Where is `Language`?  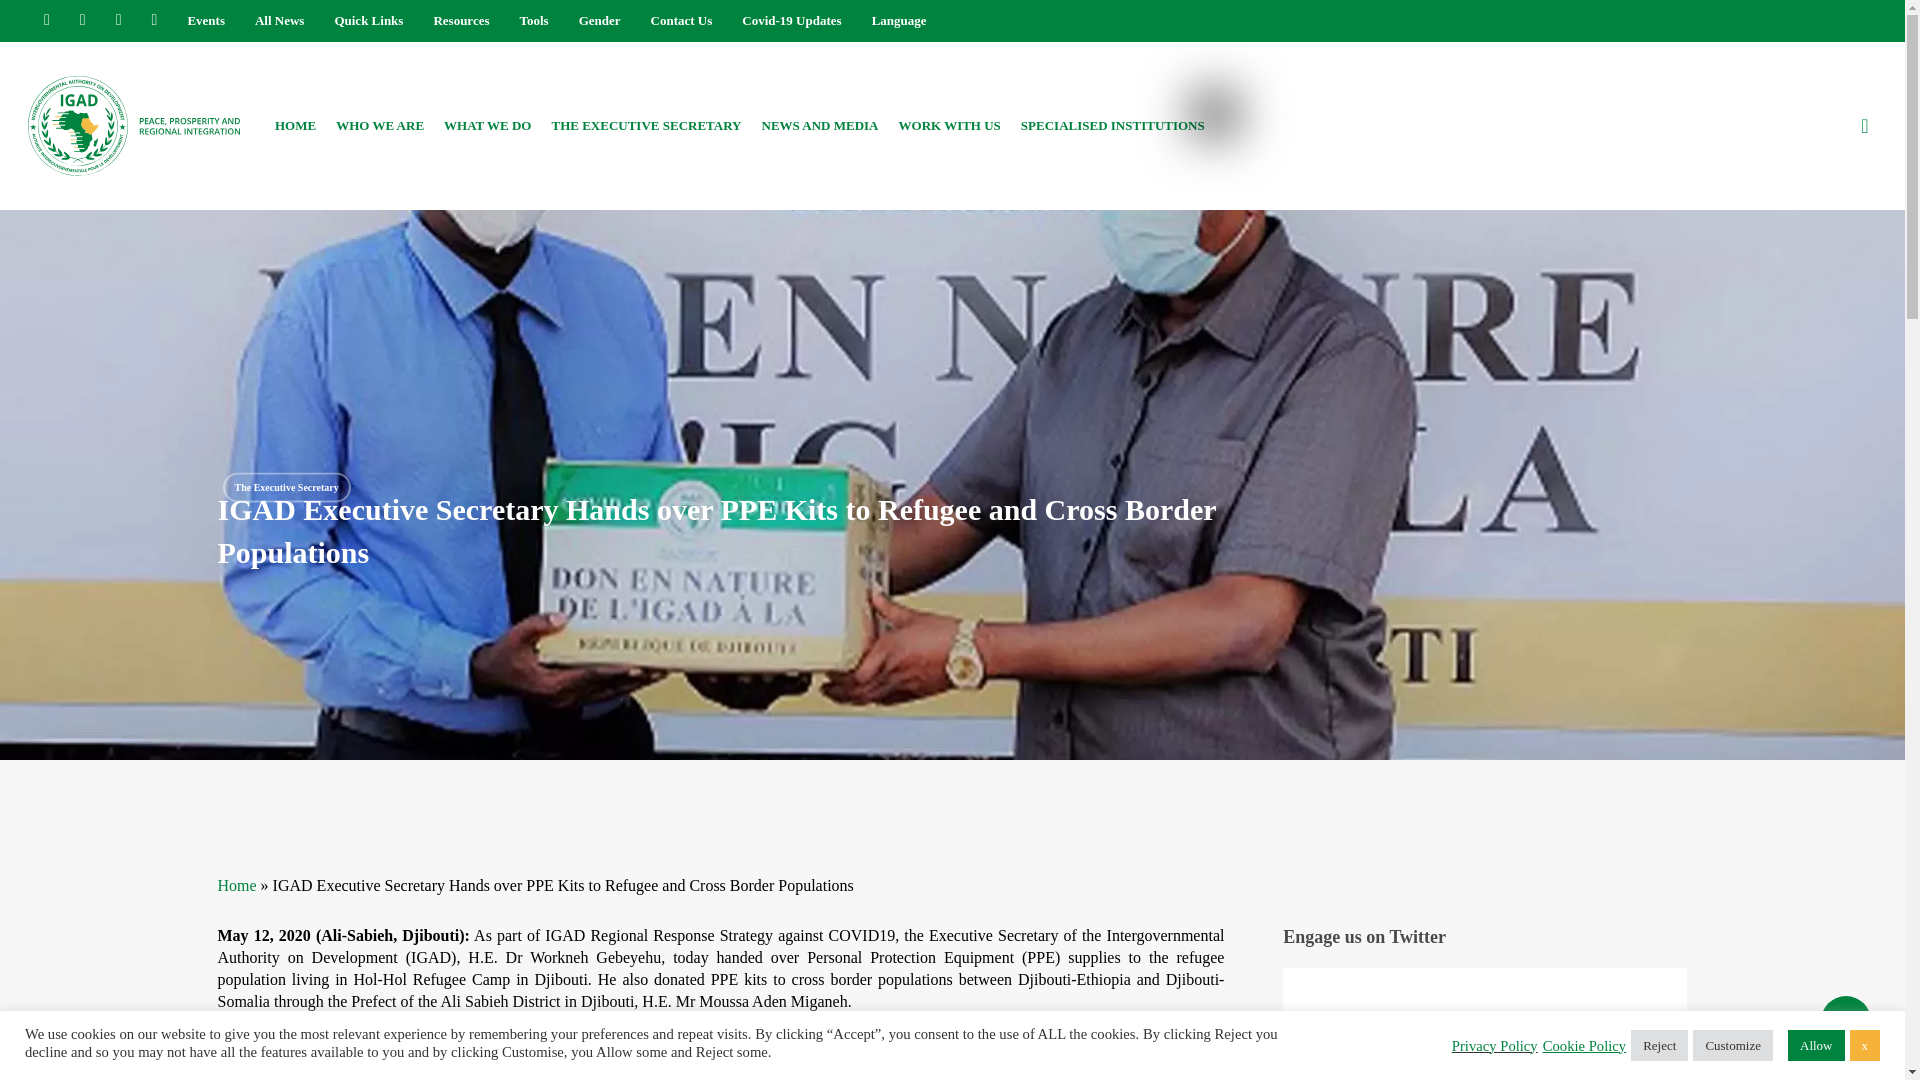 Language is located at coordinates (899, 20).